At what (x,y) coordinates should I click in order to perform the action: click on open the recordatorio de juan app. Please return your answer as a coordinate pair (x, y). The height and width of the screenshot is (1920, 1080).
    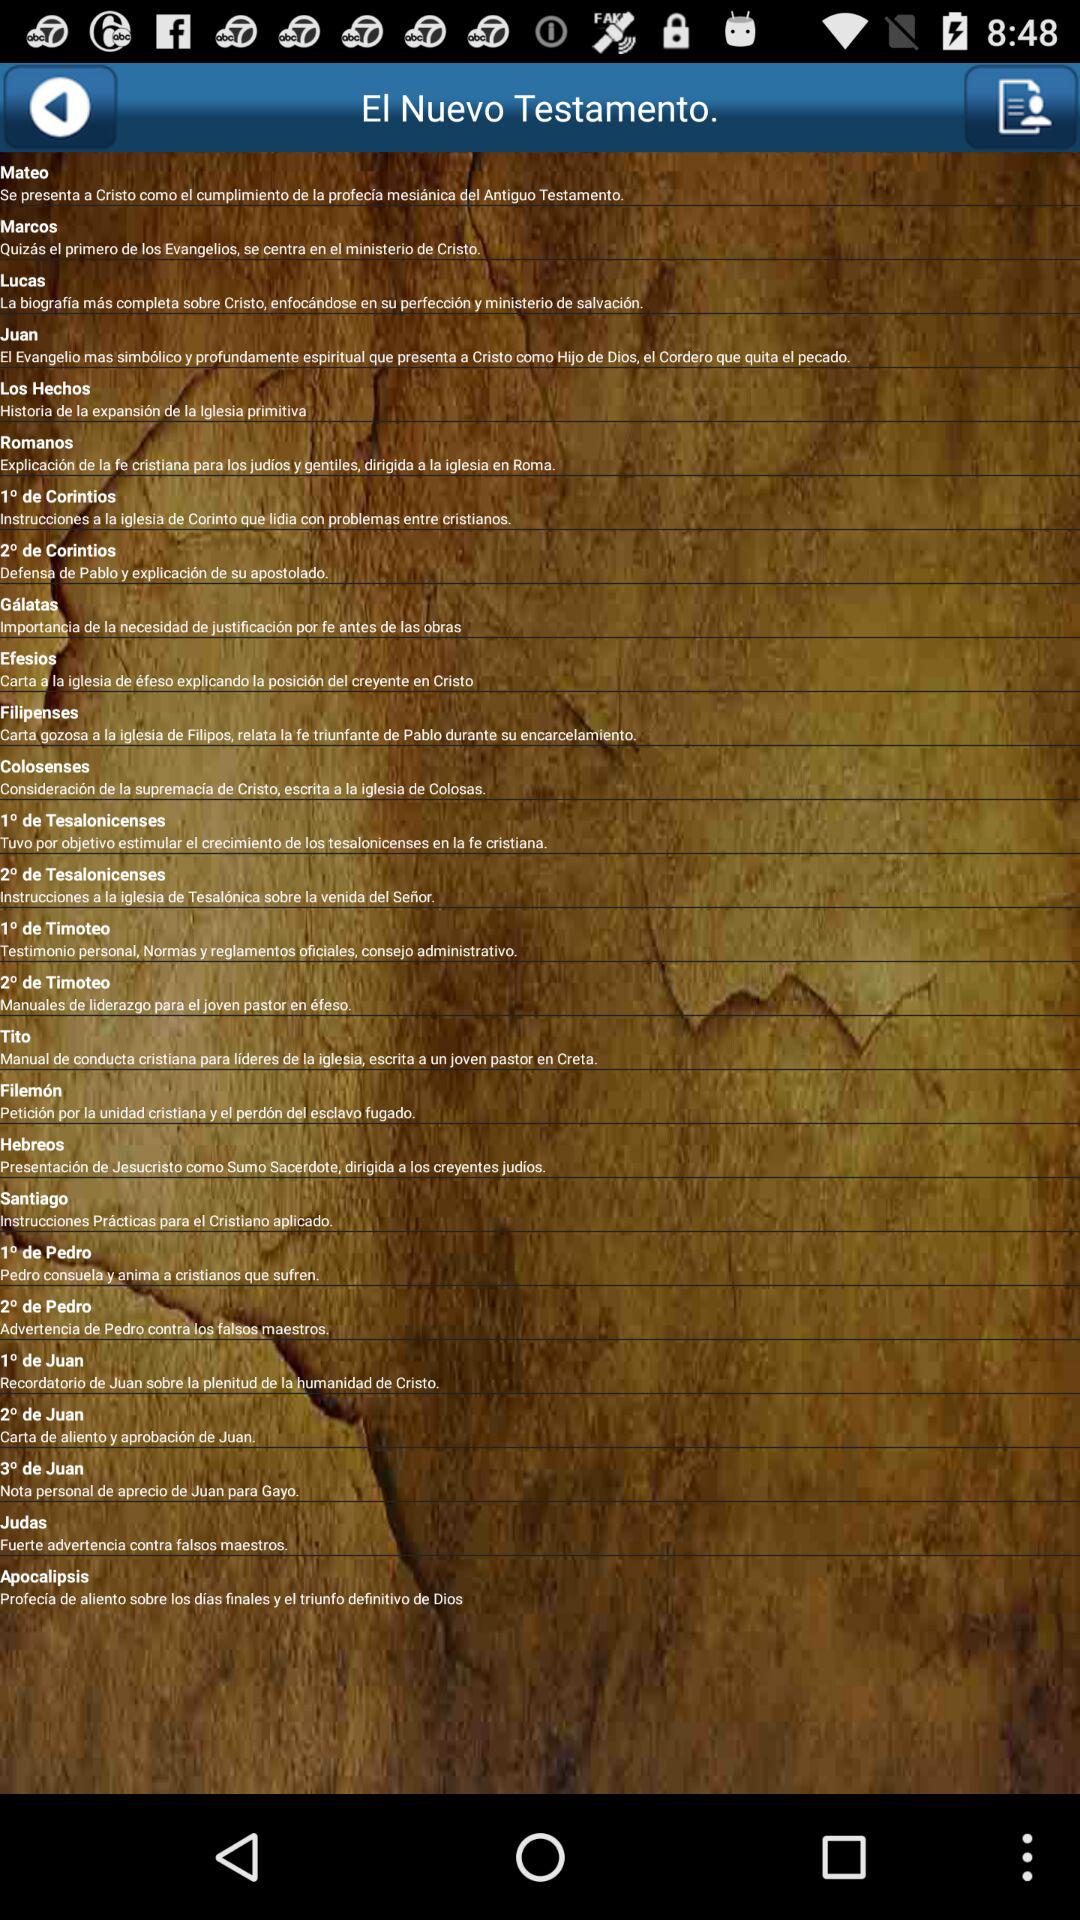
    Looking at the image, I should click on (540, 1382).